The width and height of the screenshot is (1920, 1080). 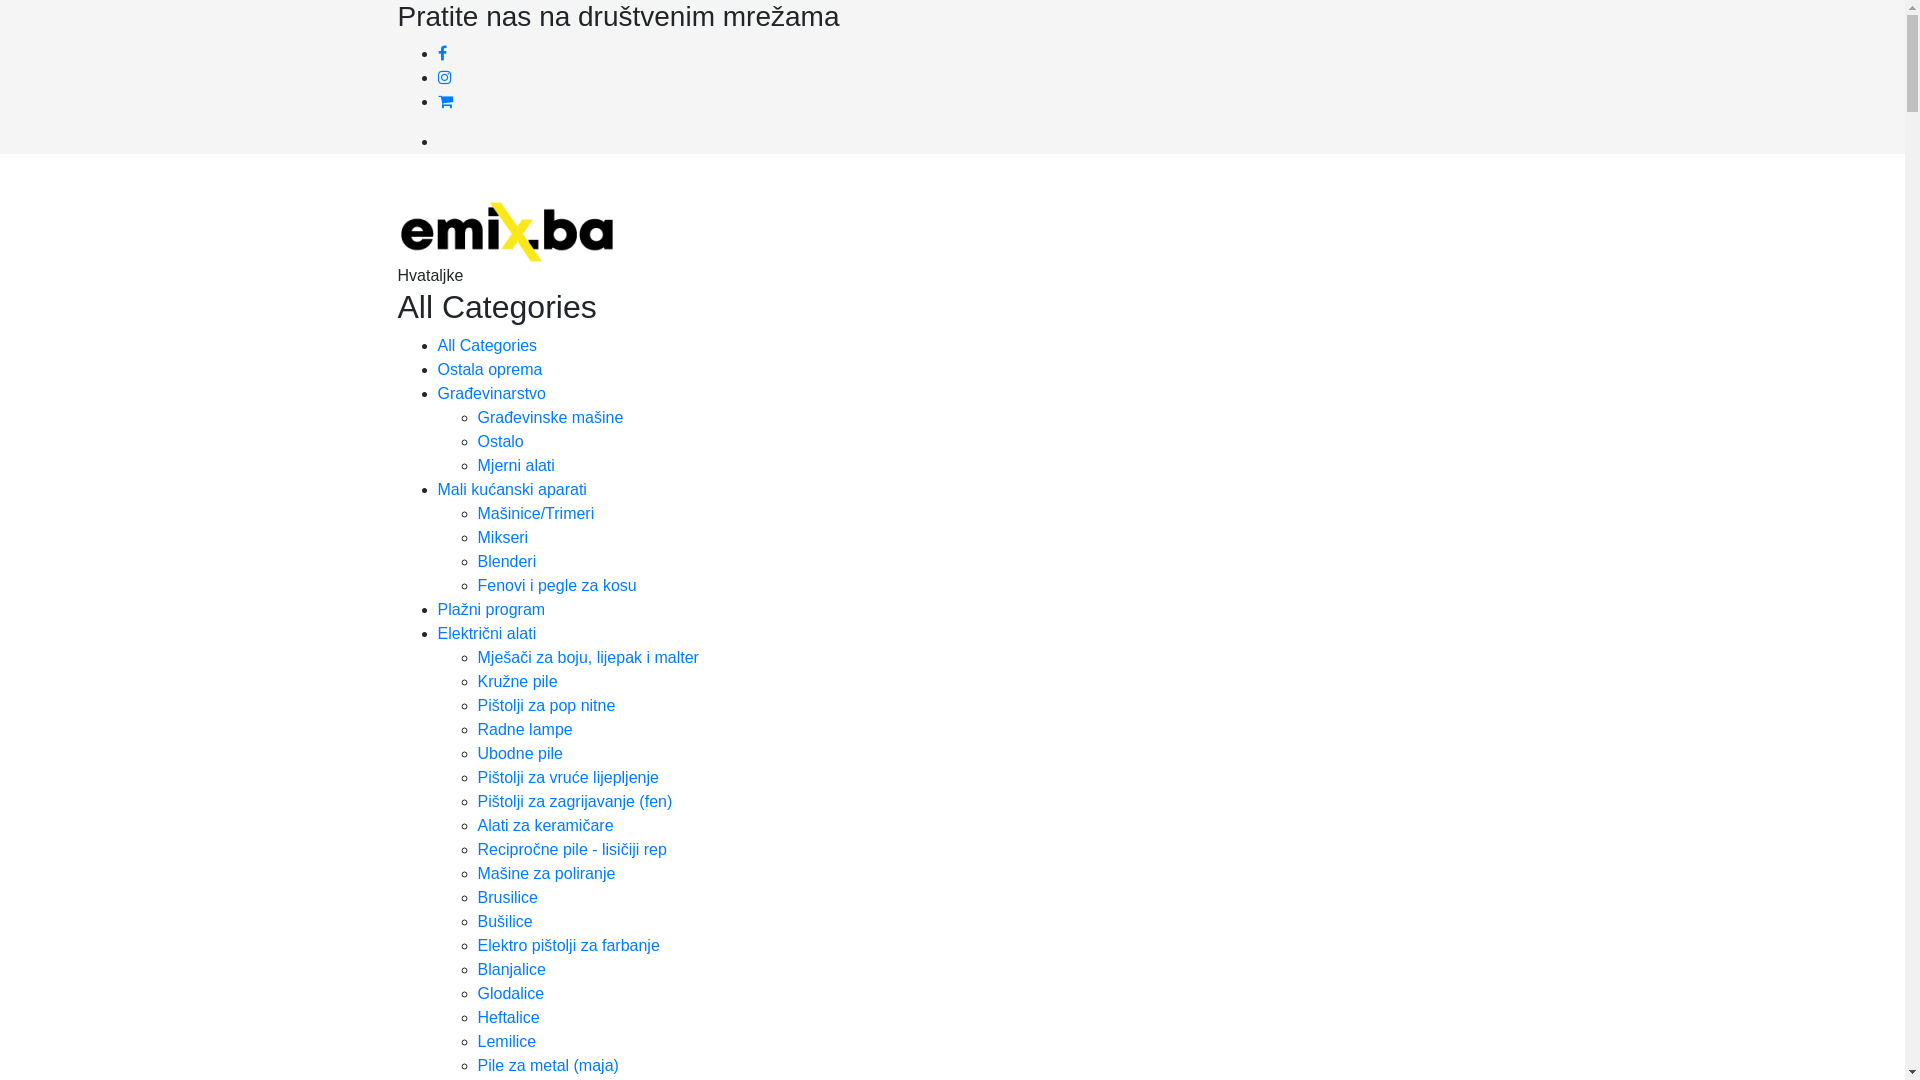 I want to click on Fenovi i pegle za kosu, so click(x=558, y=586).